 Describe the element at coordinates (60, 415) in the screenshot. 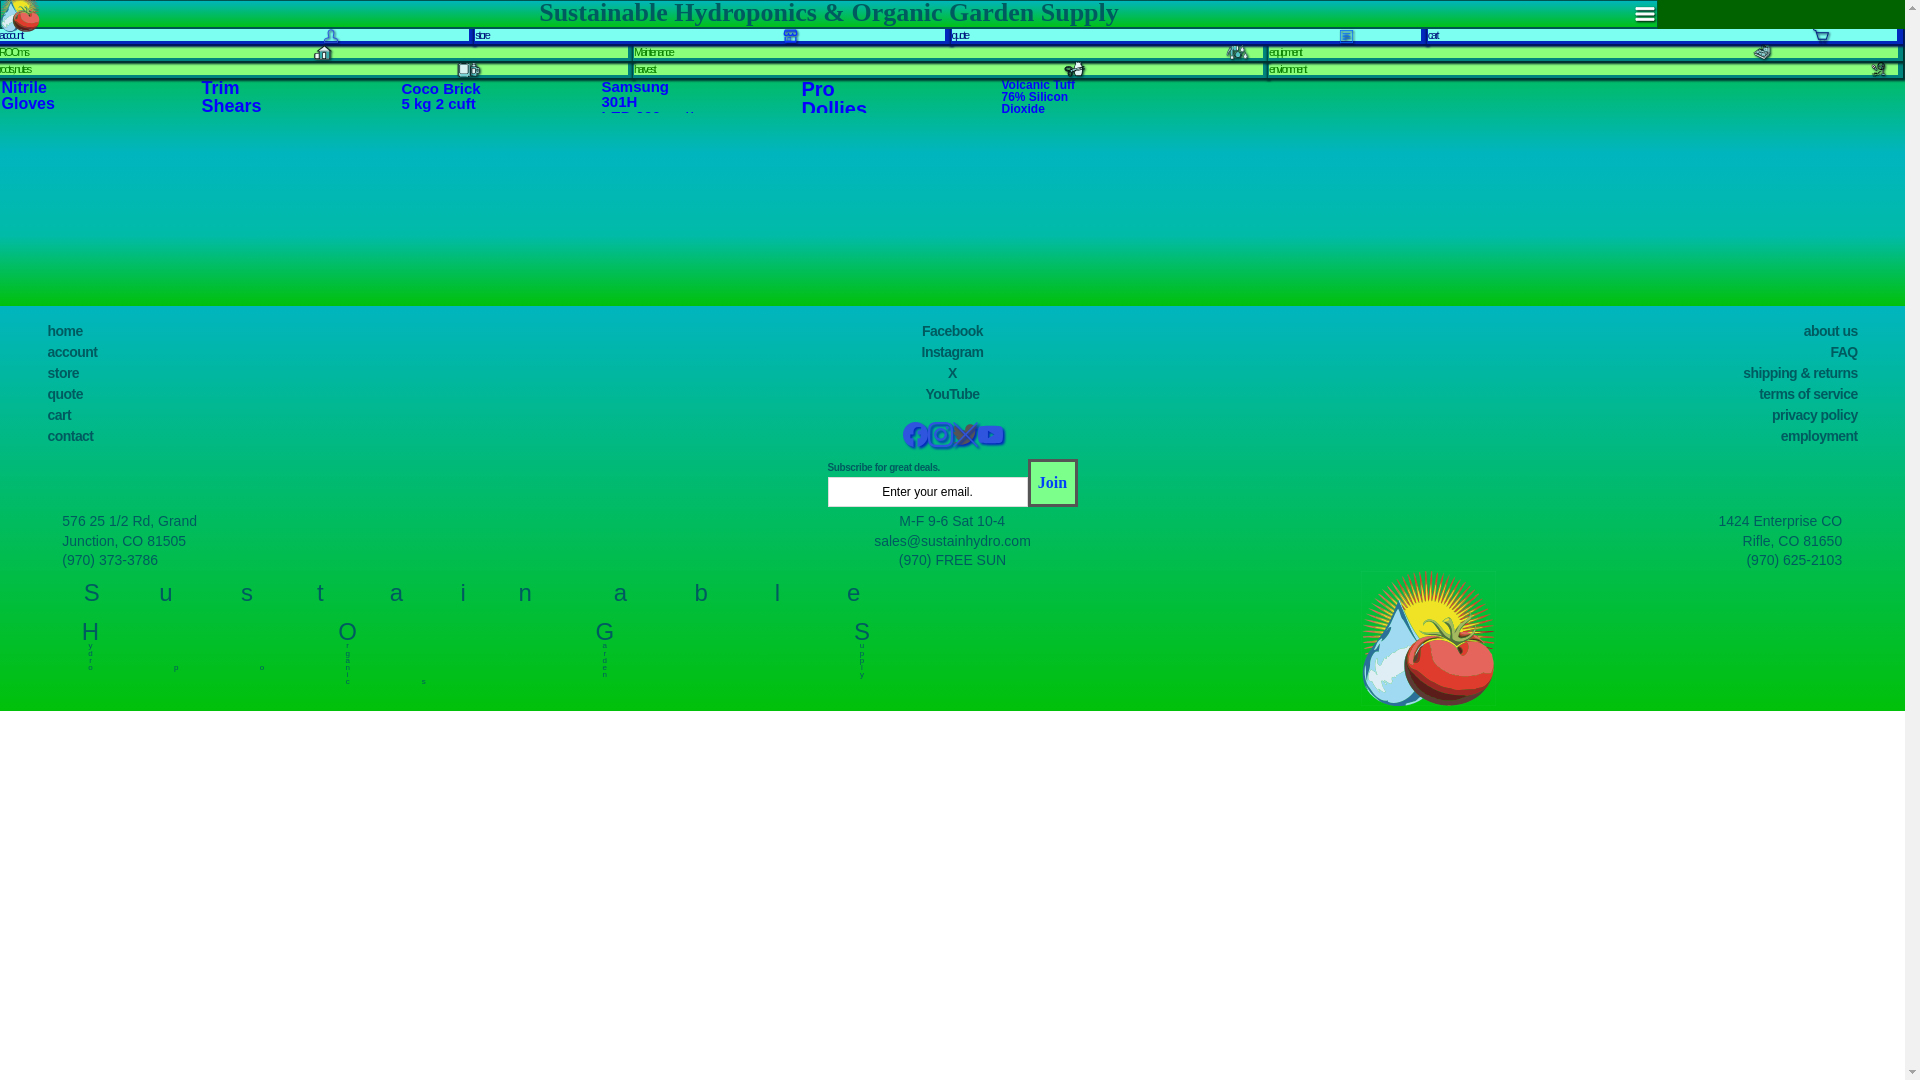

I see `cart` at that location.